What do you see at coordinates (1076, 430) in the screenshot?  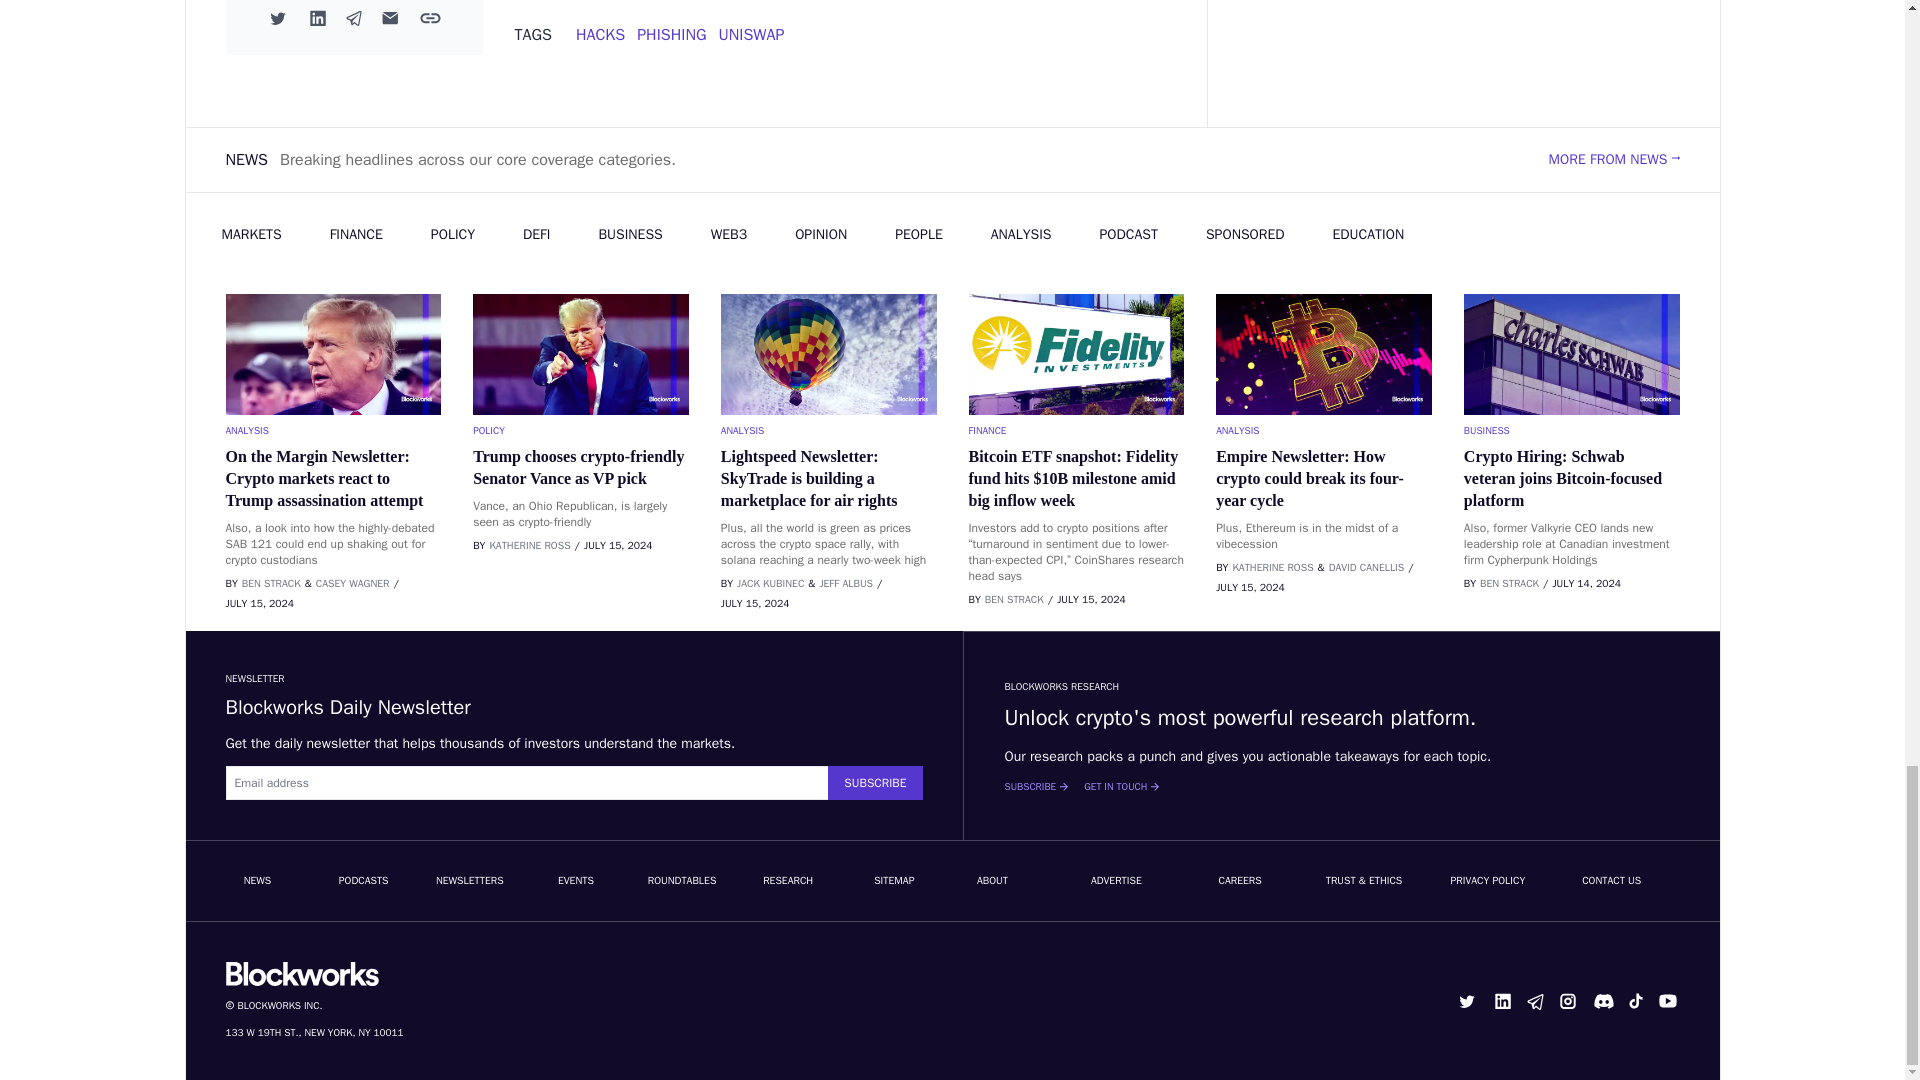 I see `FINANCE` at bounding box center [1076, 430].